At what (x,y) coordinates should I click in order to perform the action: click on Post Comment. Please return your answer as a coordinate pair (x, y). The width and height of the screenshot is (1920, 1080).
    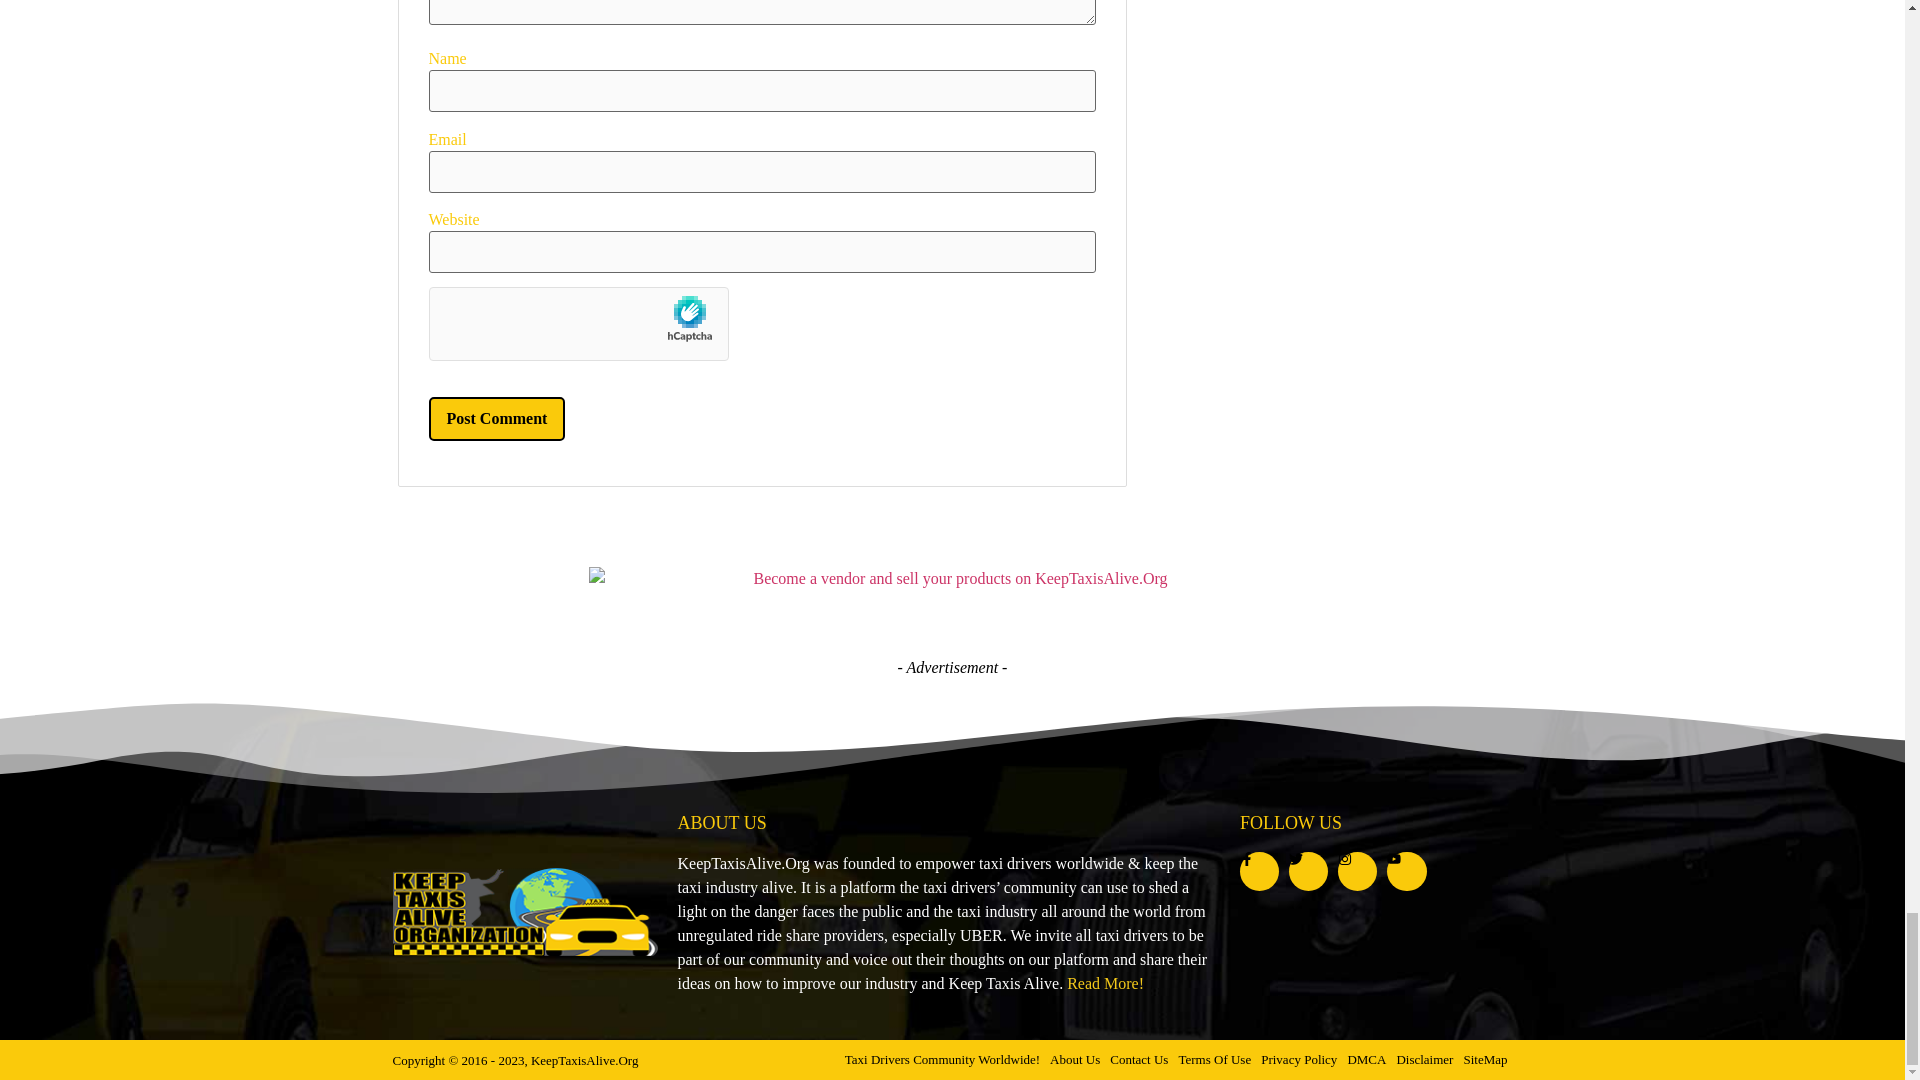
    Looking at the image, I should click on (496, 418).